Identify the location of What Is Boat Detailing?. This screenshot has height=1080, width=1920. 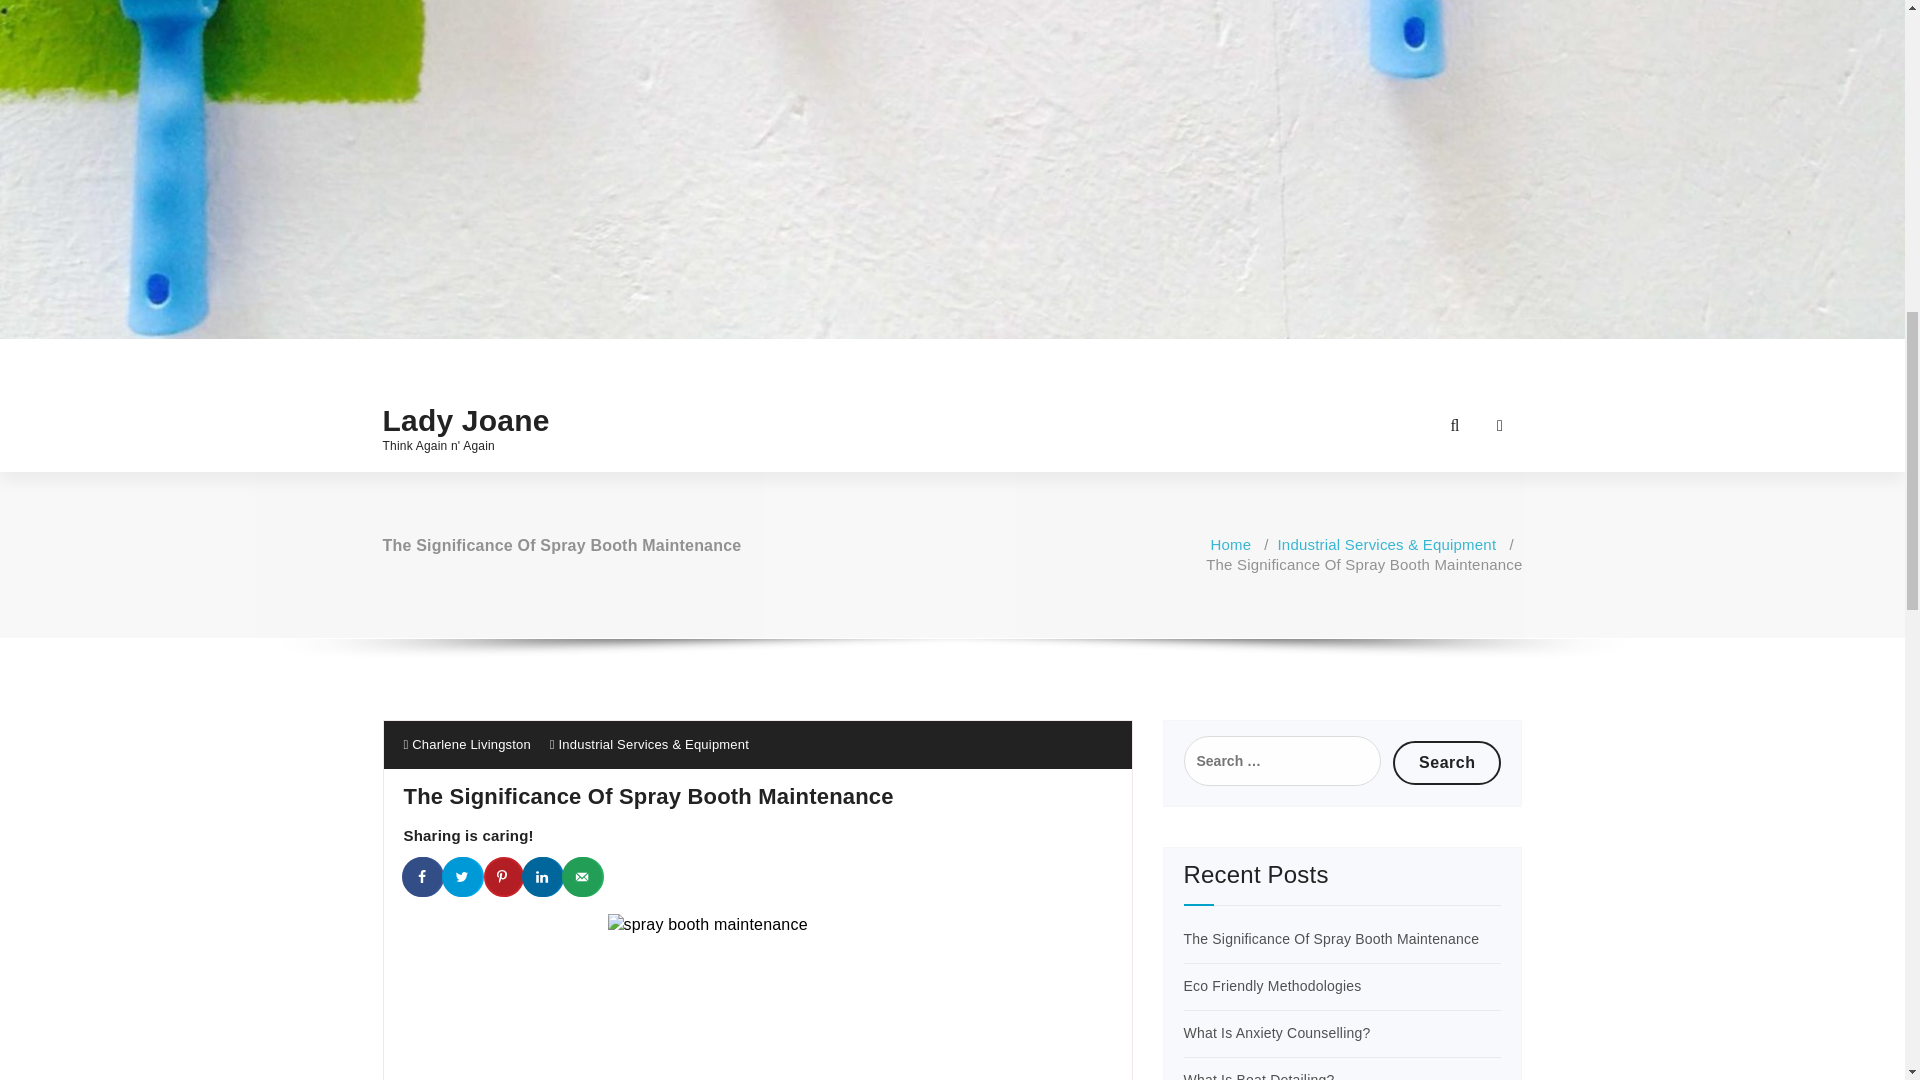
(1259, 1076).